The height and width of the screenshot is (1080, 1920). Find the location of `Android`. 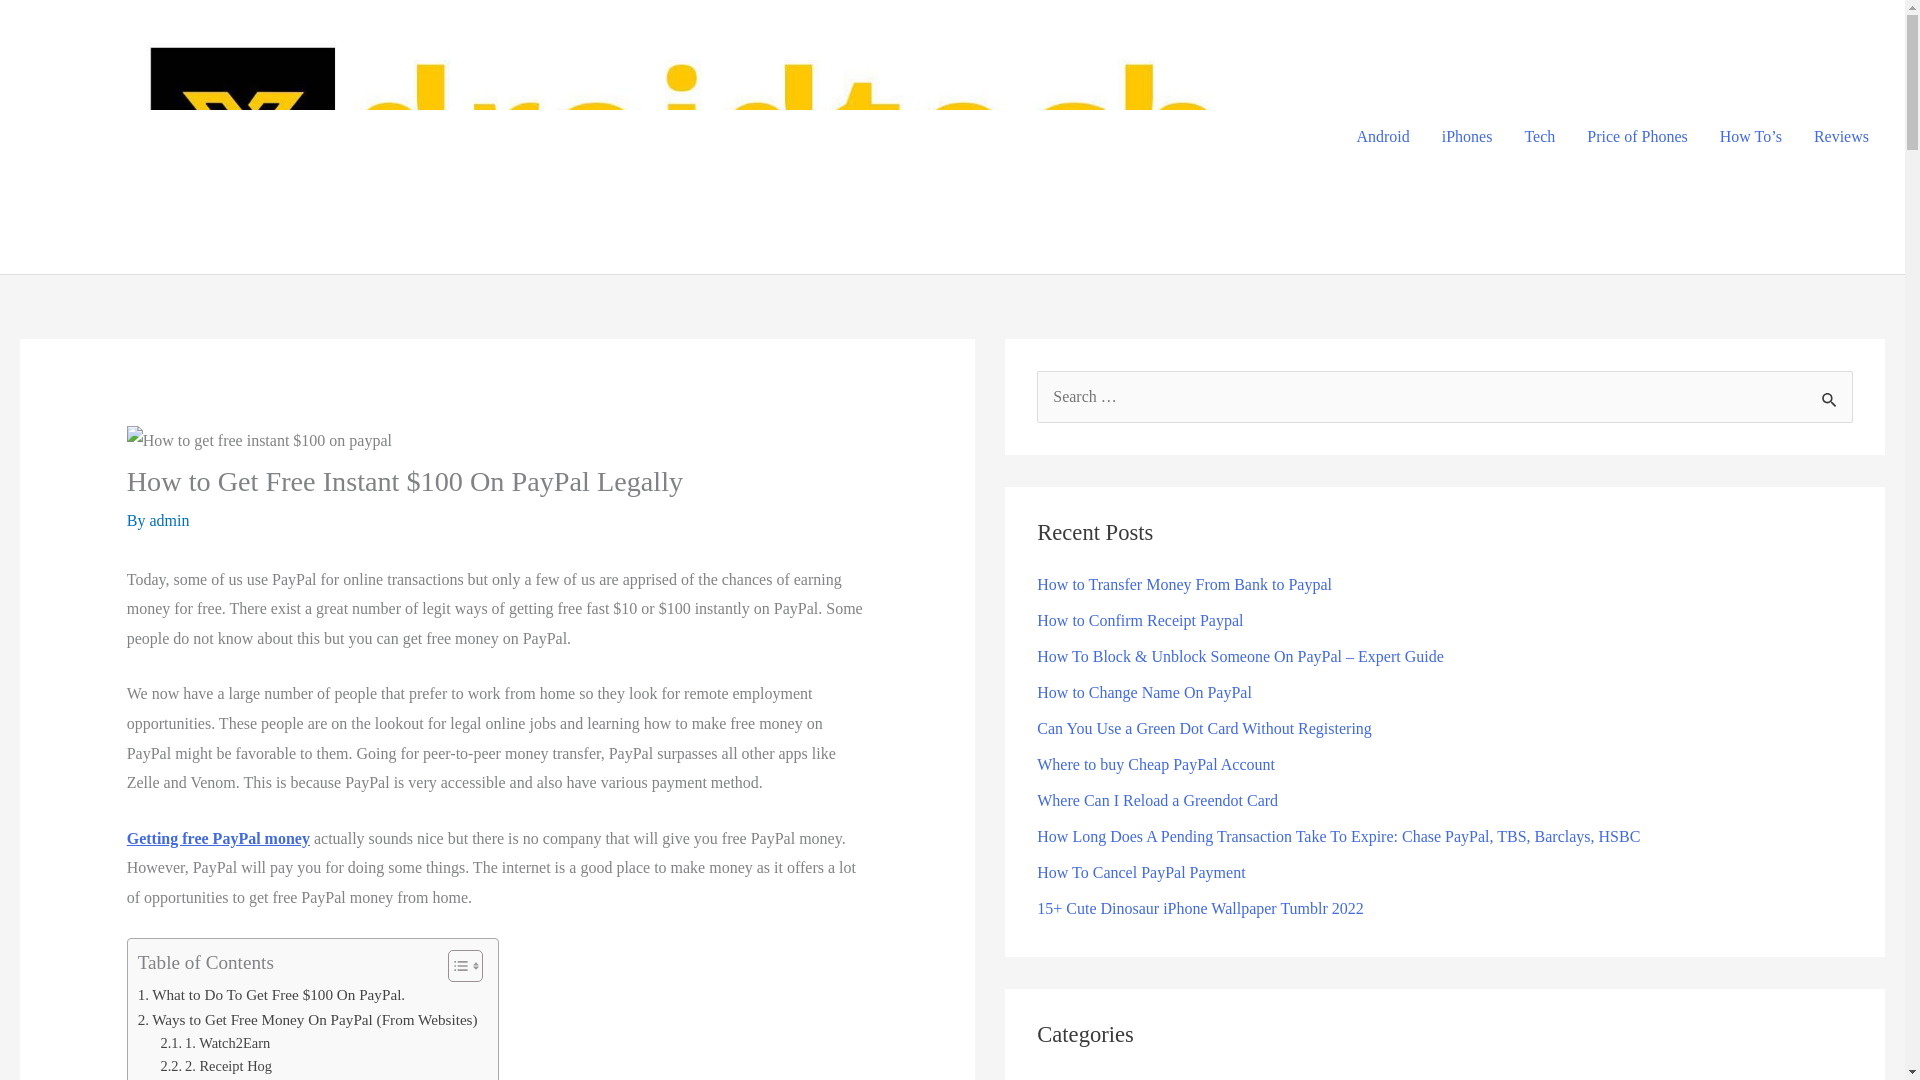

Android is located at coordinates (1382, 136).